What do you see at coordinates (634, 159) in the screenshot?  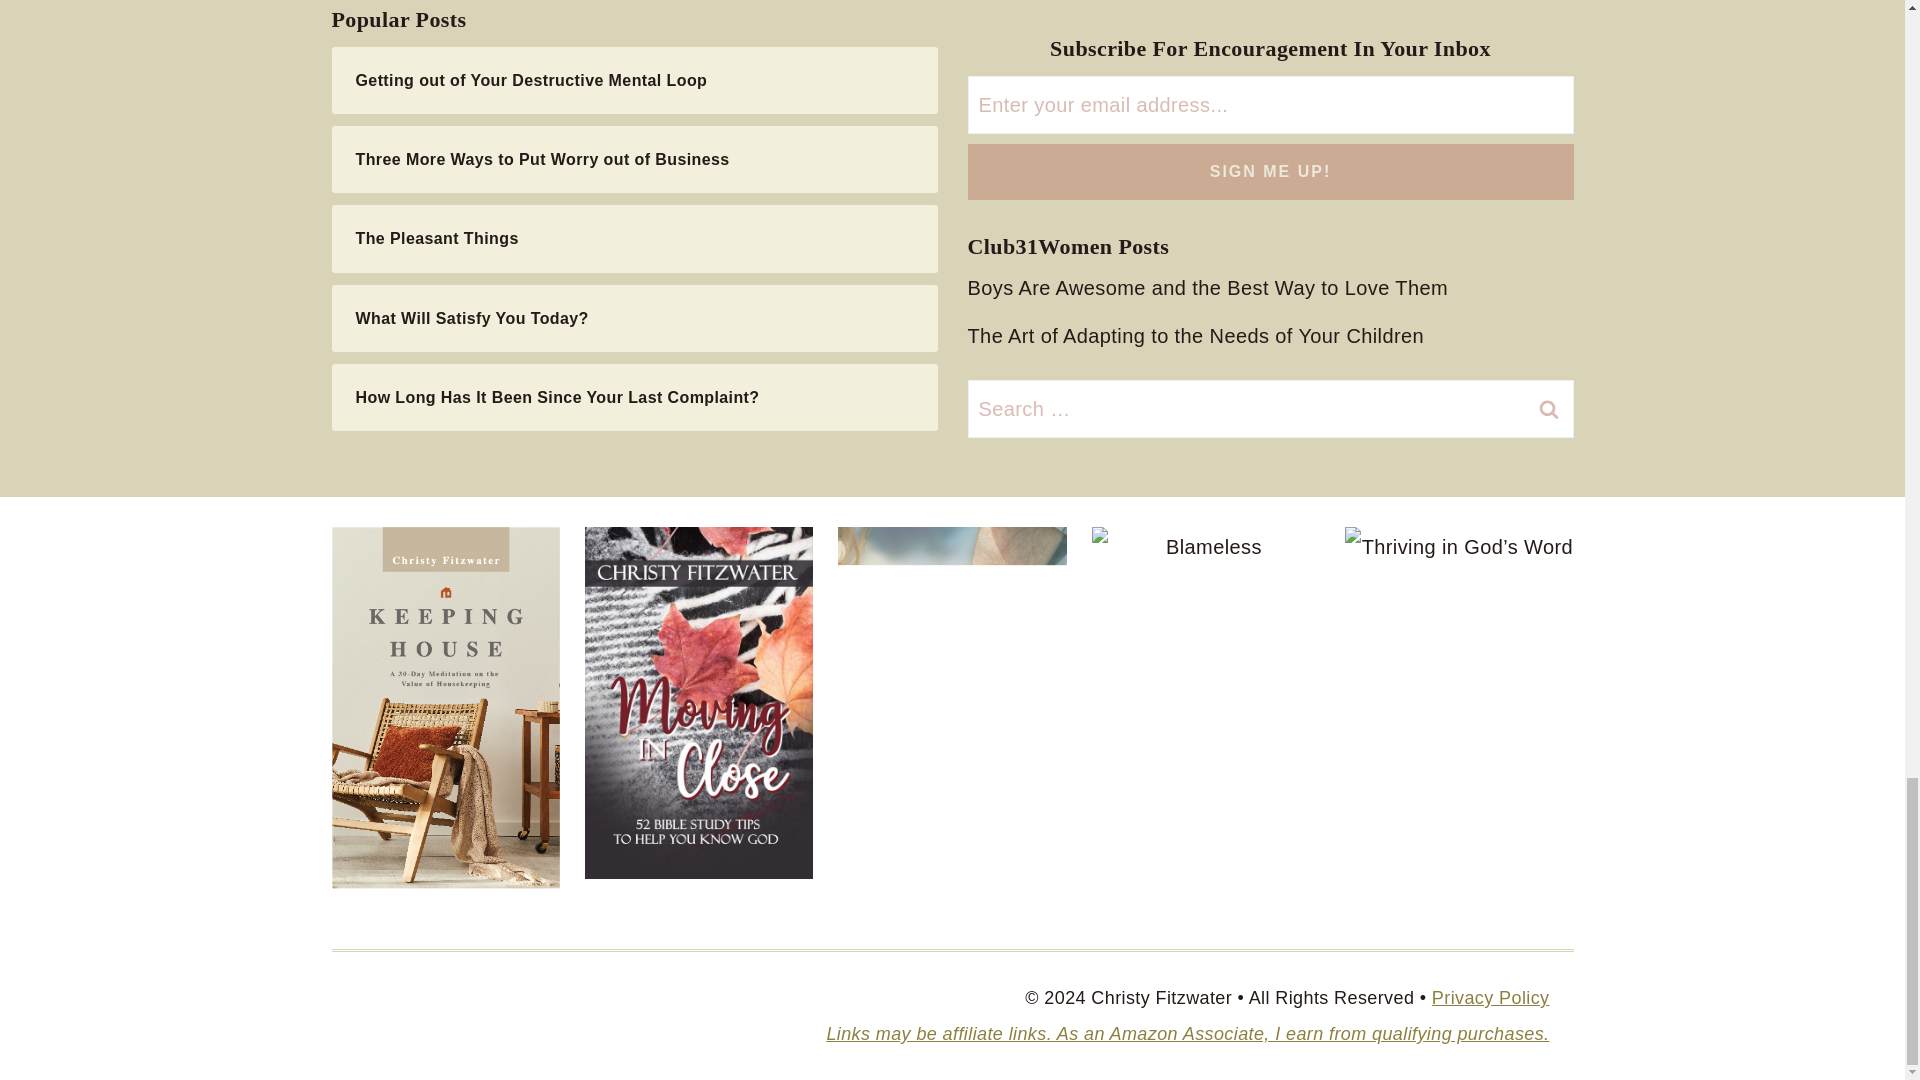 I see `Three More Ways to Put Worry out of Business` at bounding box center [634, 159].